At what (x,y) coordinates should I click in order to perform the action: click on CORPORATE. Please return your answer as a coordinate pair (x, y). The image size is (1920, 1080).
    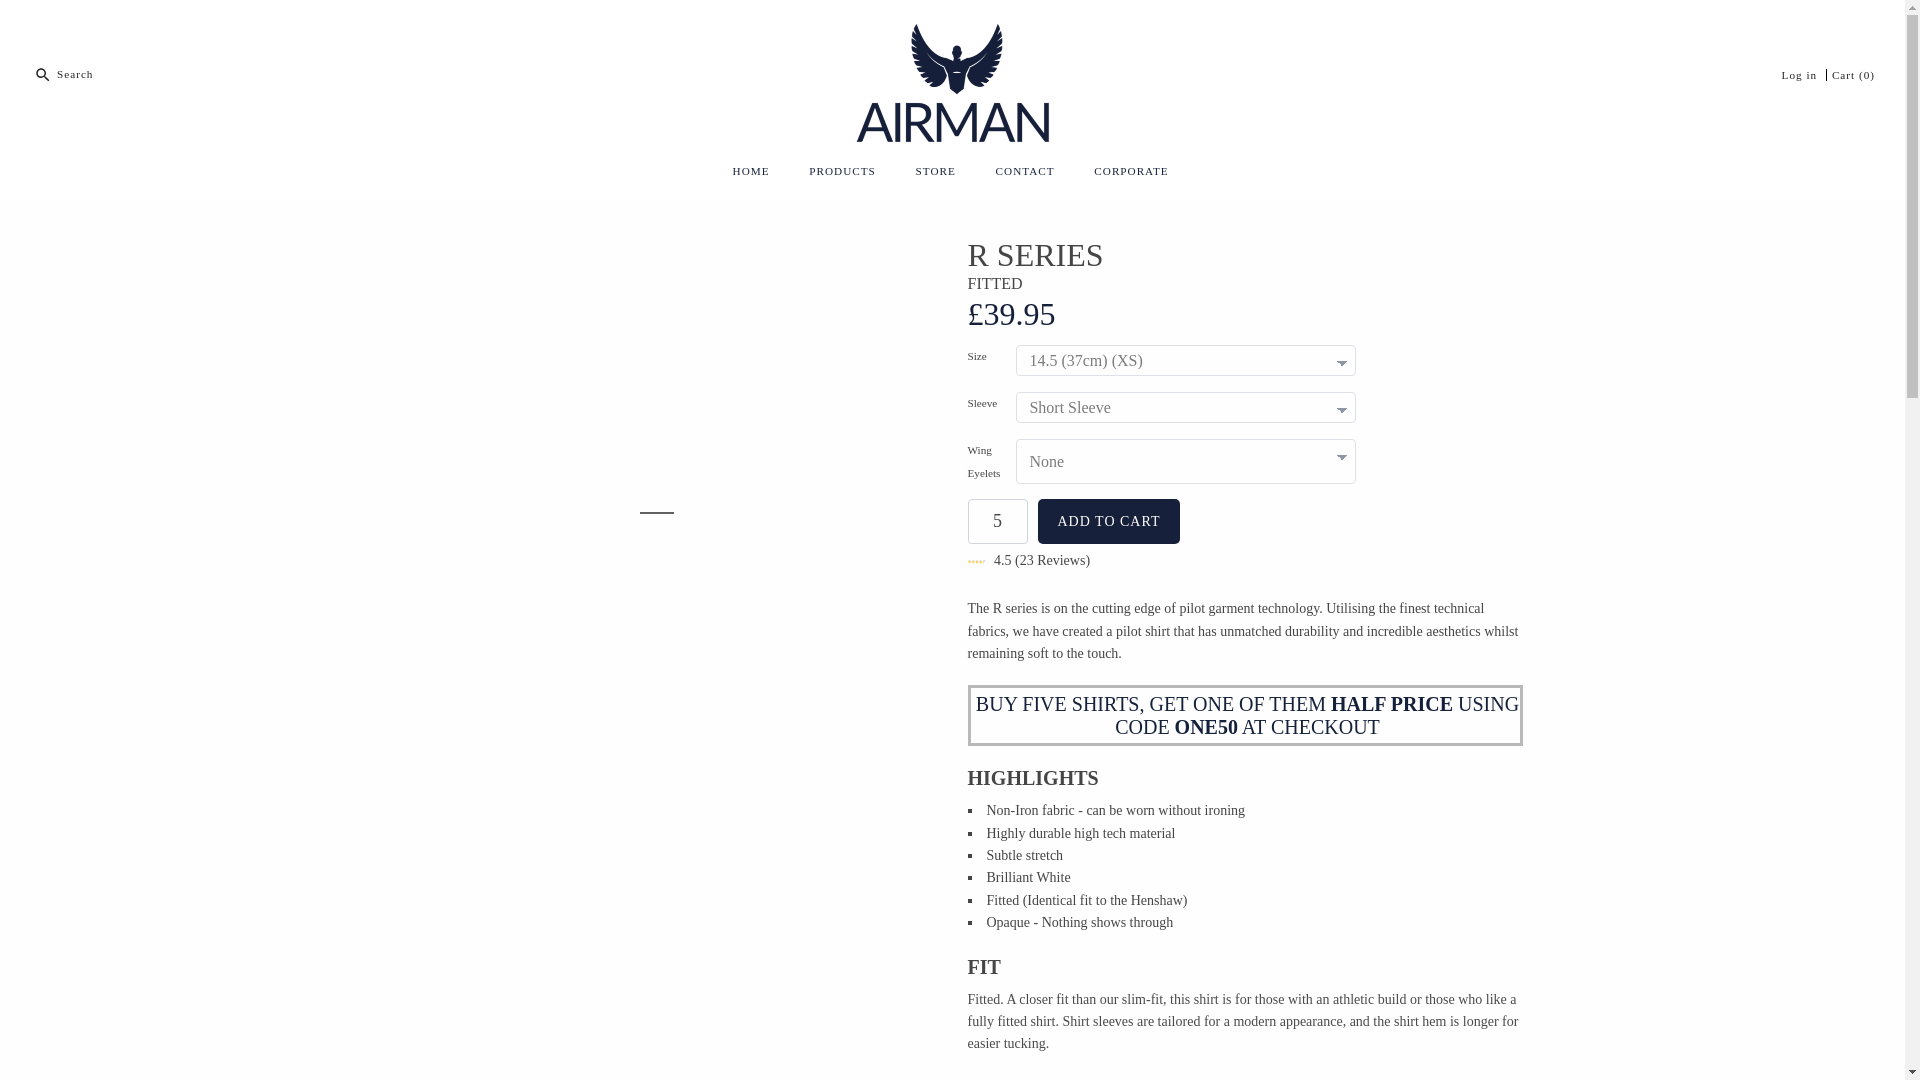
    Looking at the image, I should click on (1130, 174).